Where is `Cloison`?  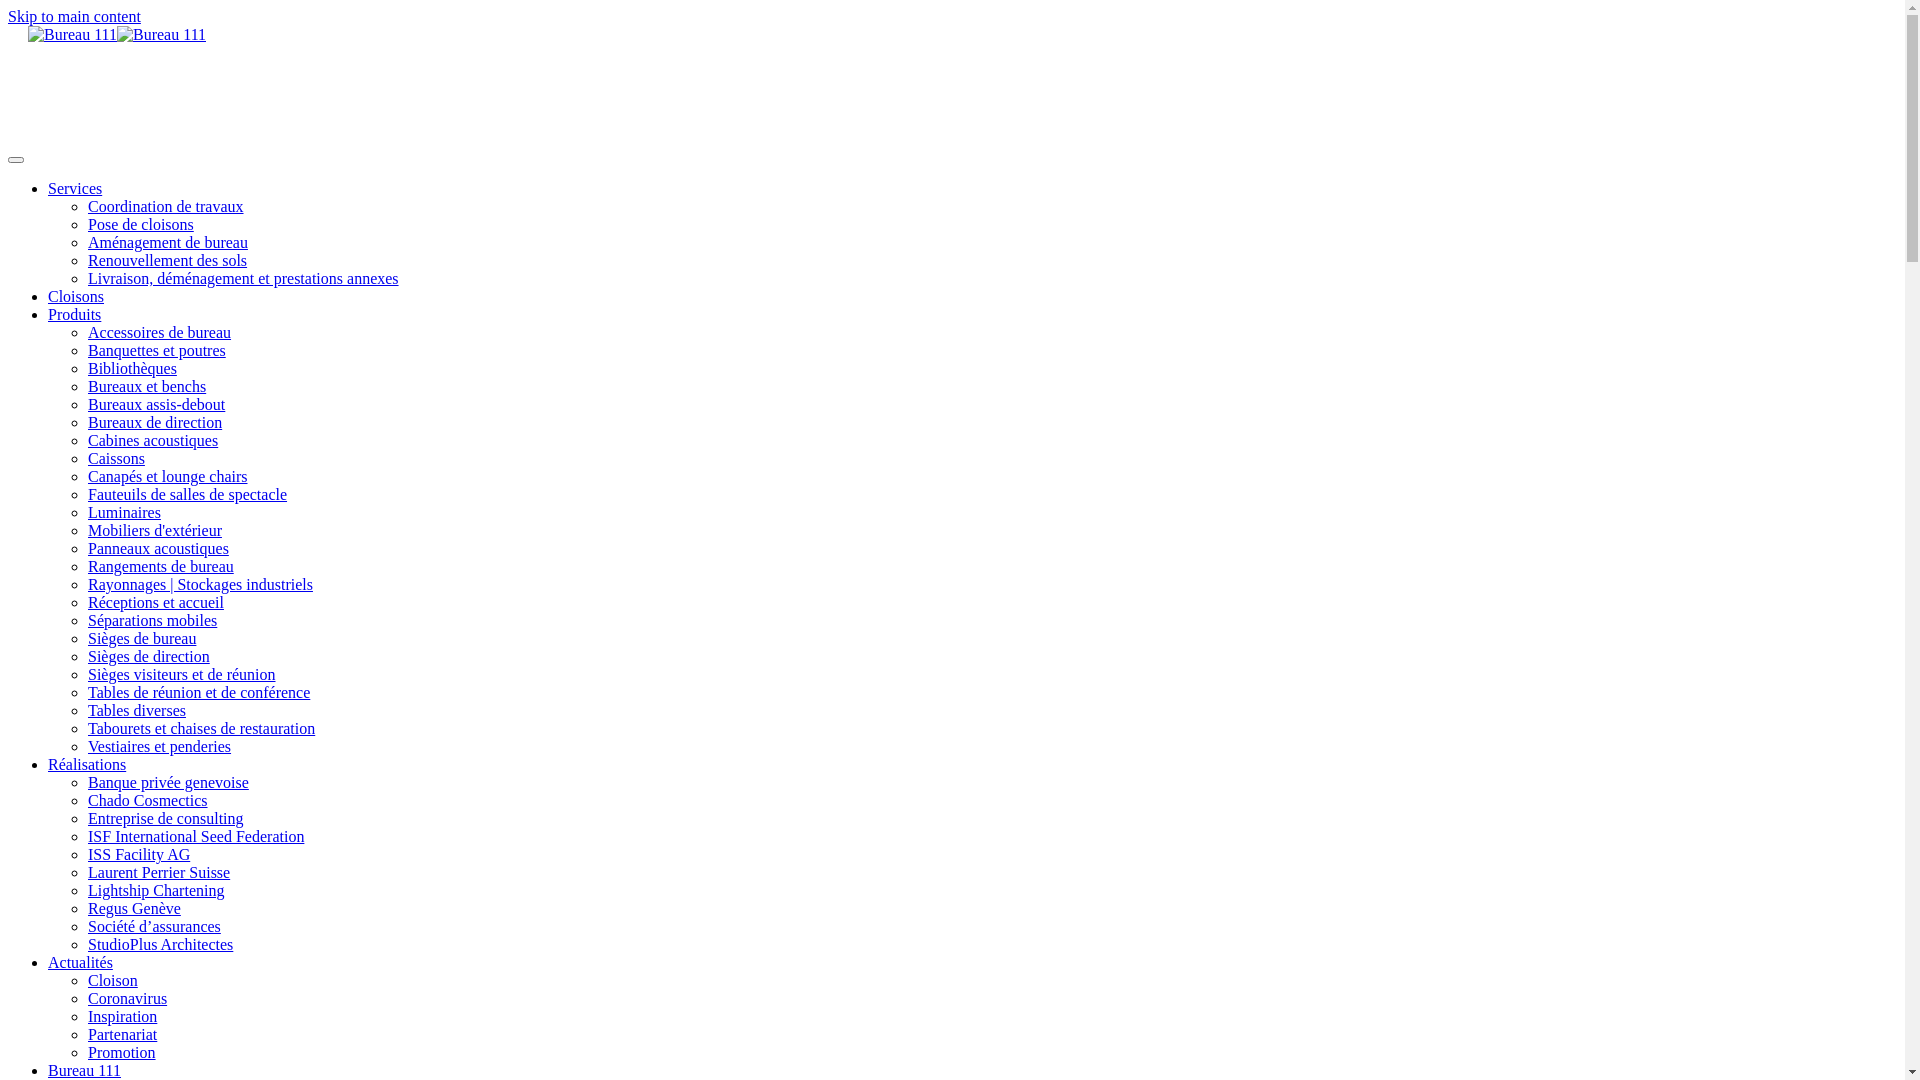
Cloison is located at coordinates (113, 980).